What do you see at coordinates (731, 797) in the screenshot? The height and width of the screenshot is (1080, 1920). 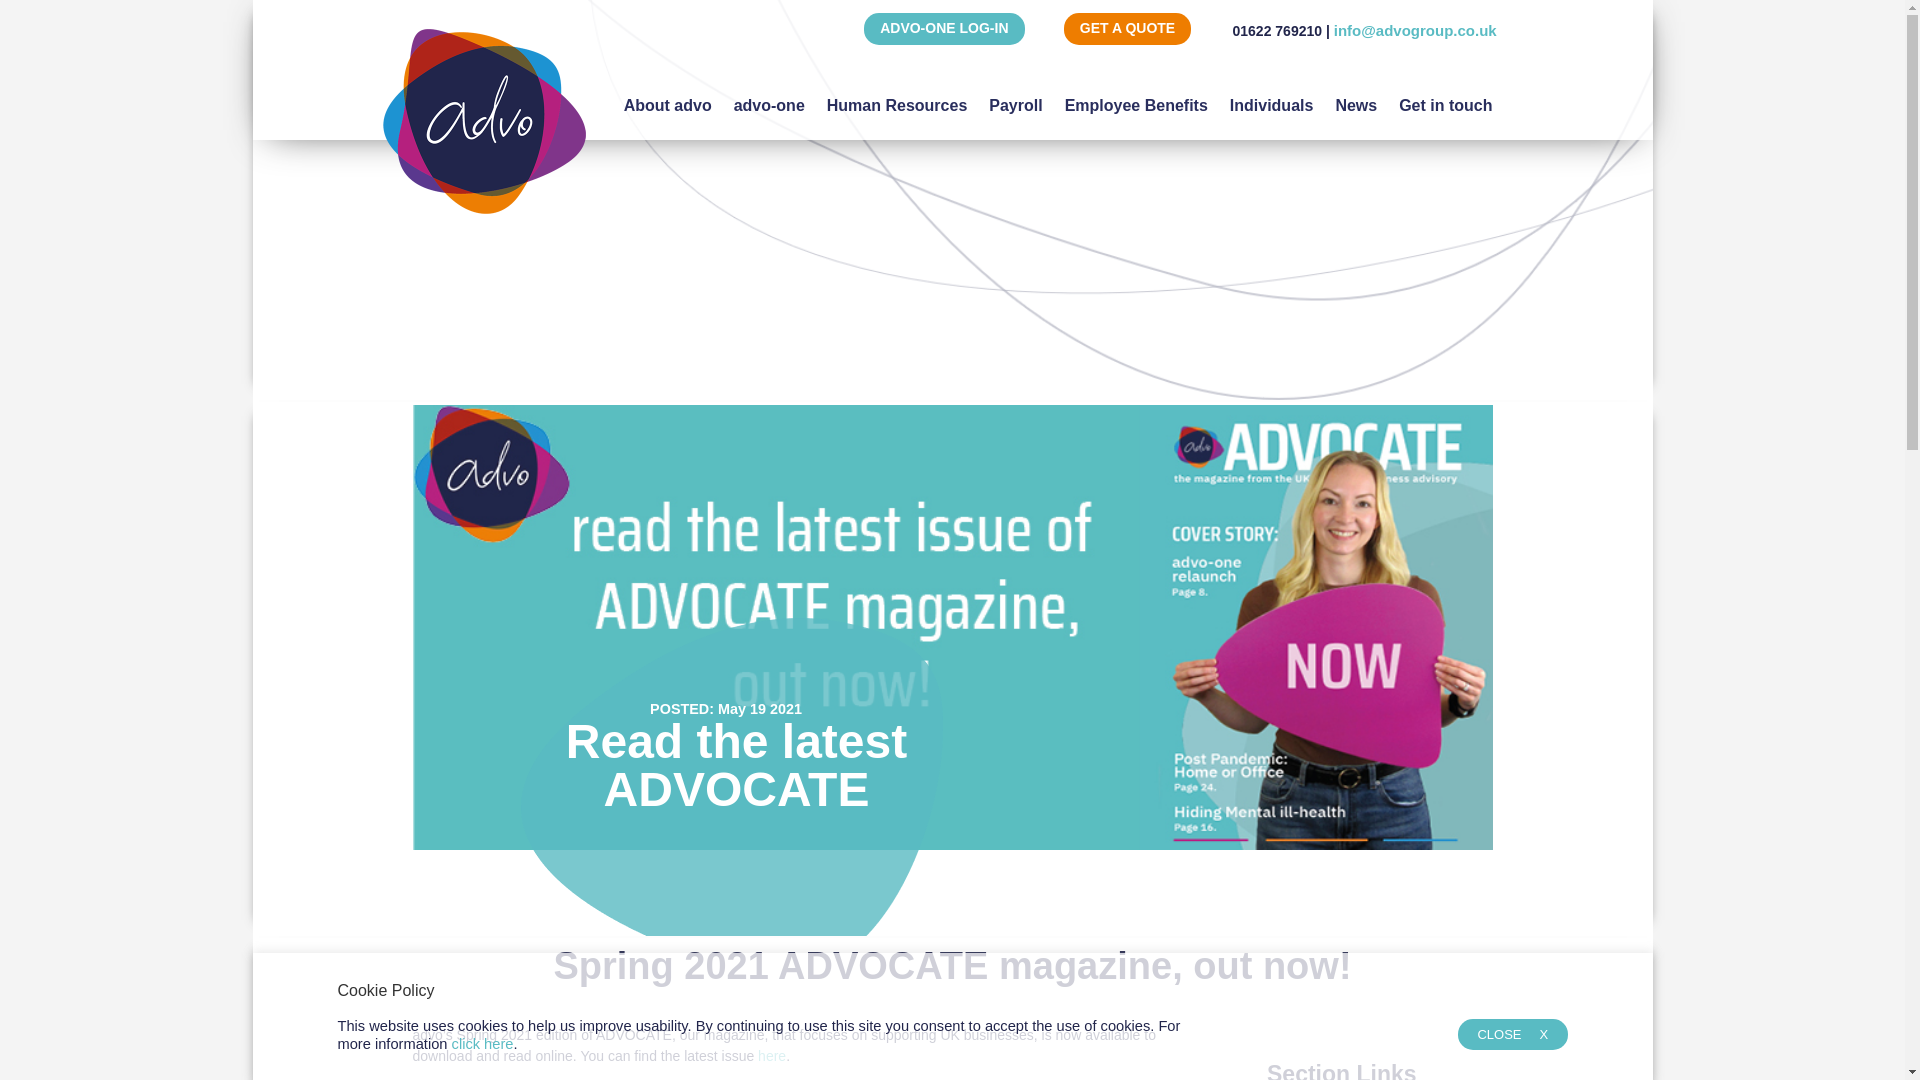 I see `overlay-shape` at bounding box center [731, 797].